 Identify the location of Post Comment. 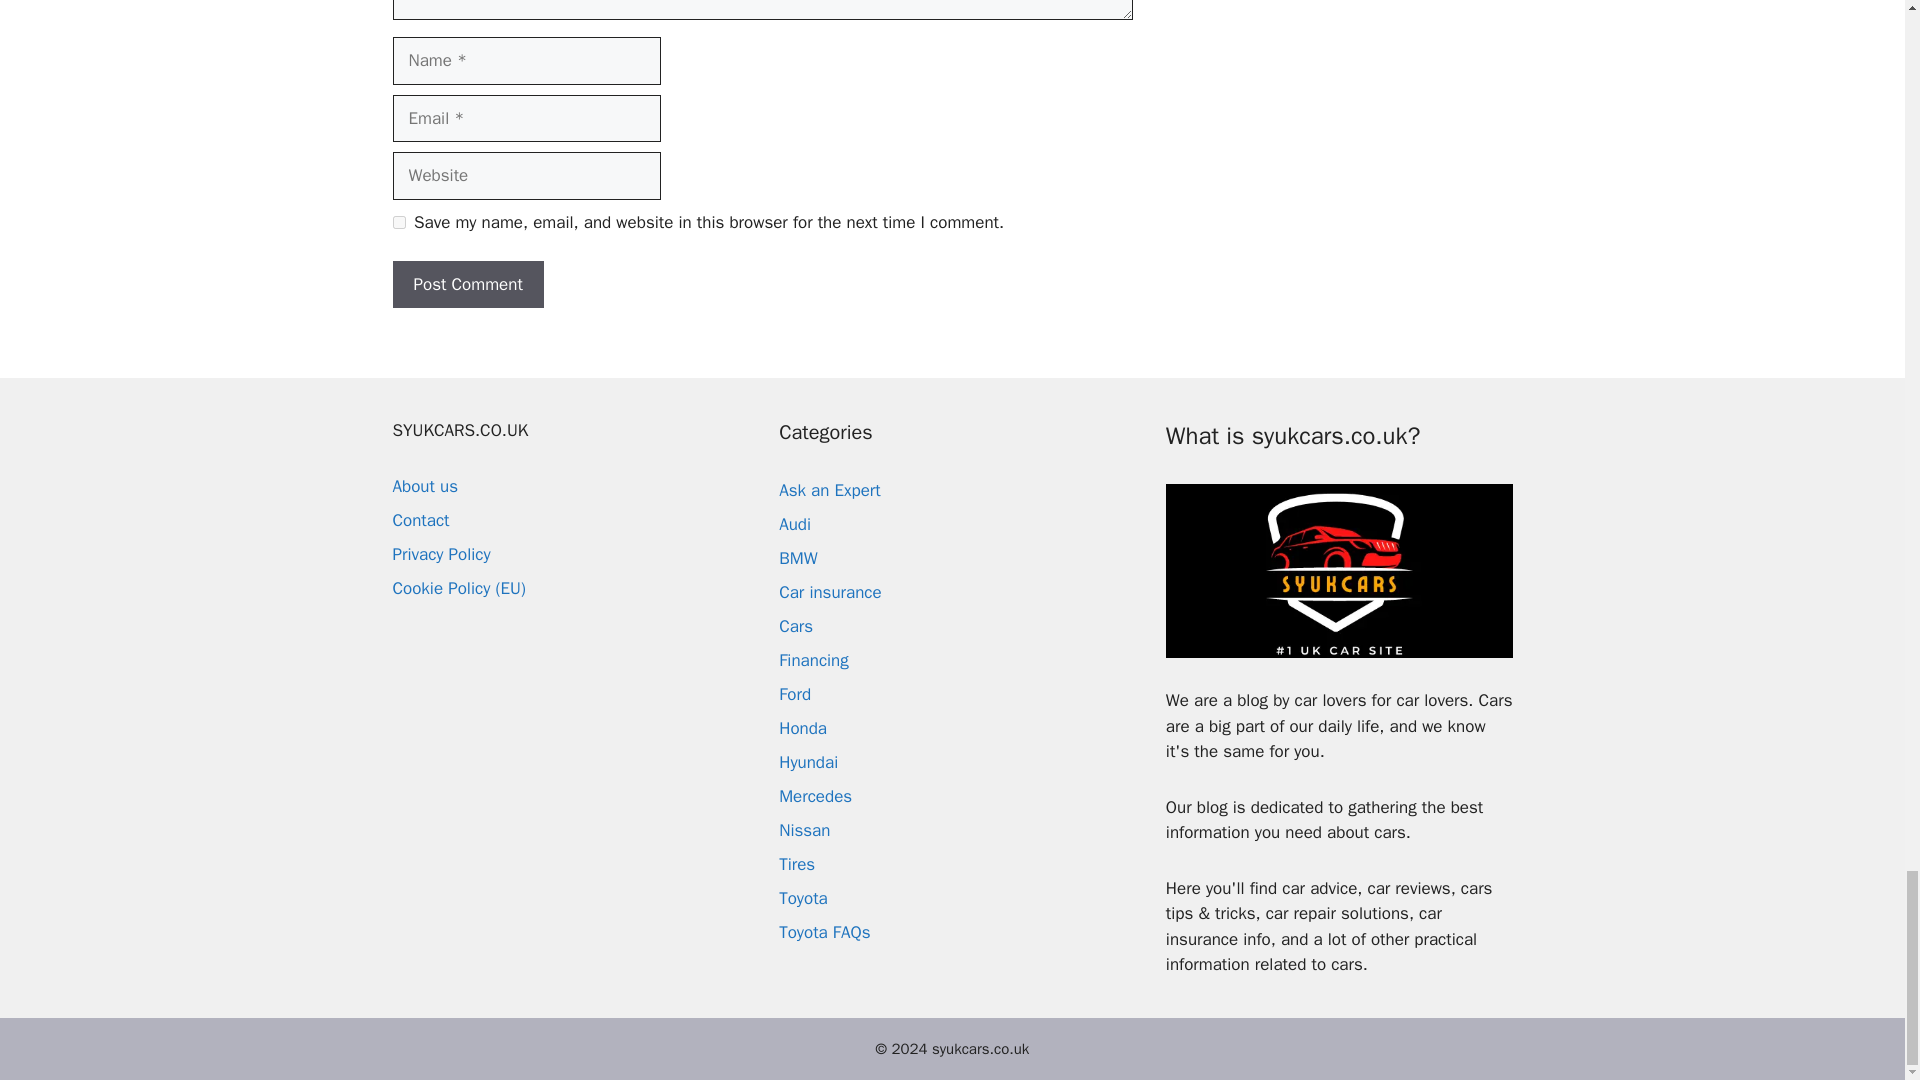
(467, 284).